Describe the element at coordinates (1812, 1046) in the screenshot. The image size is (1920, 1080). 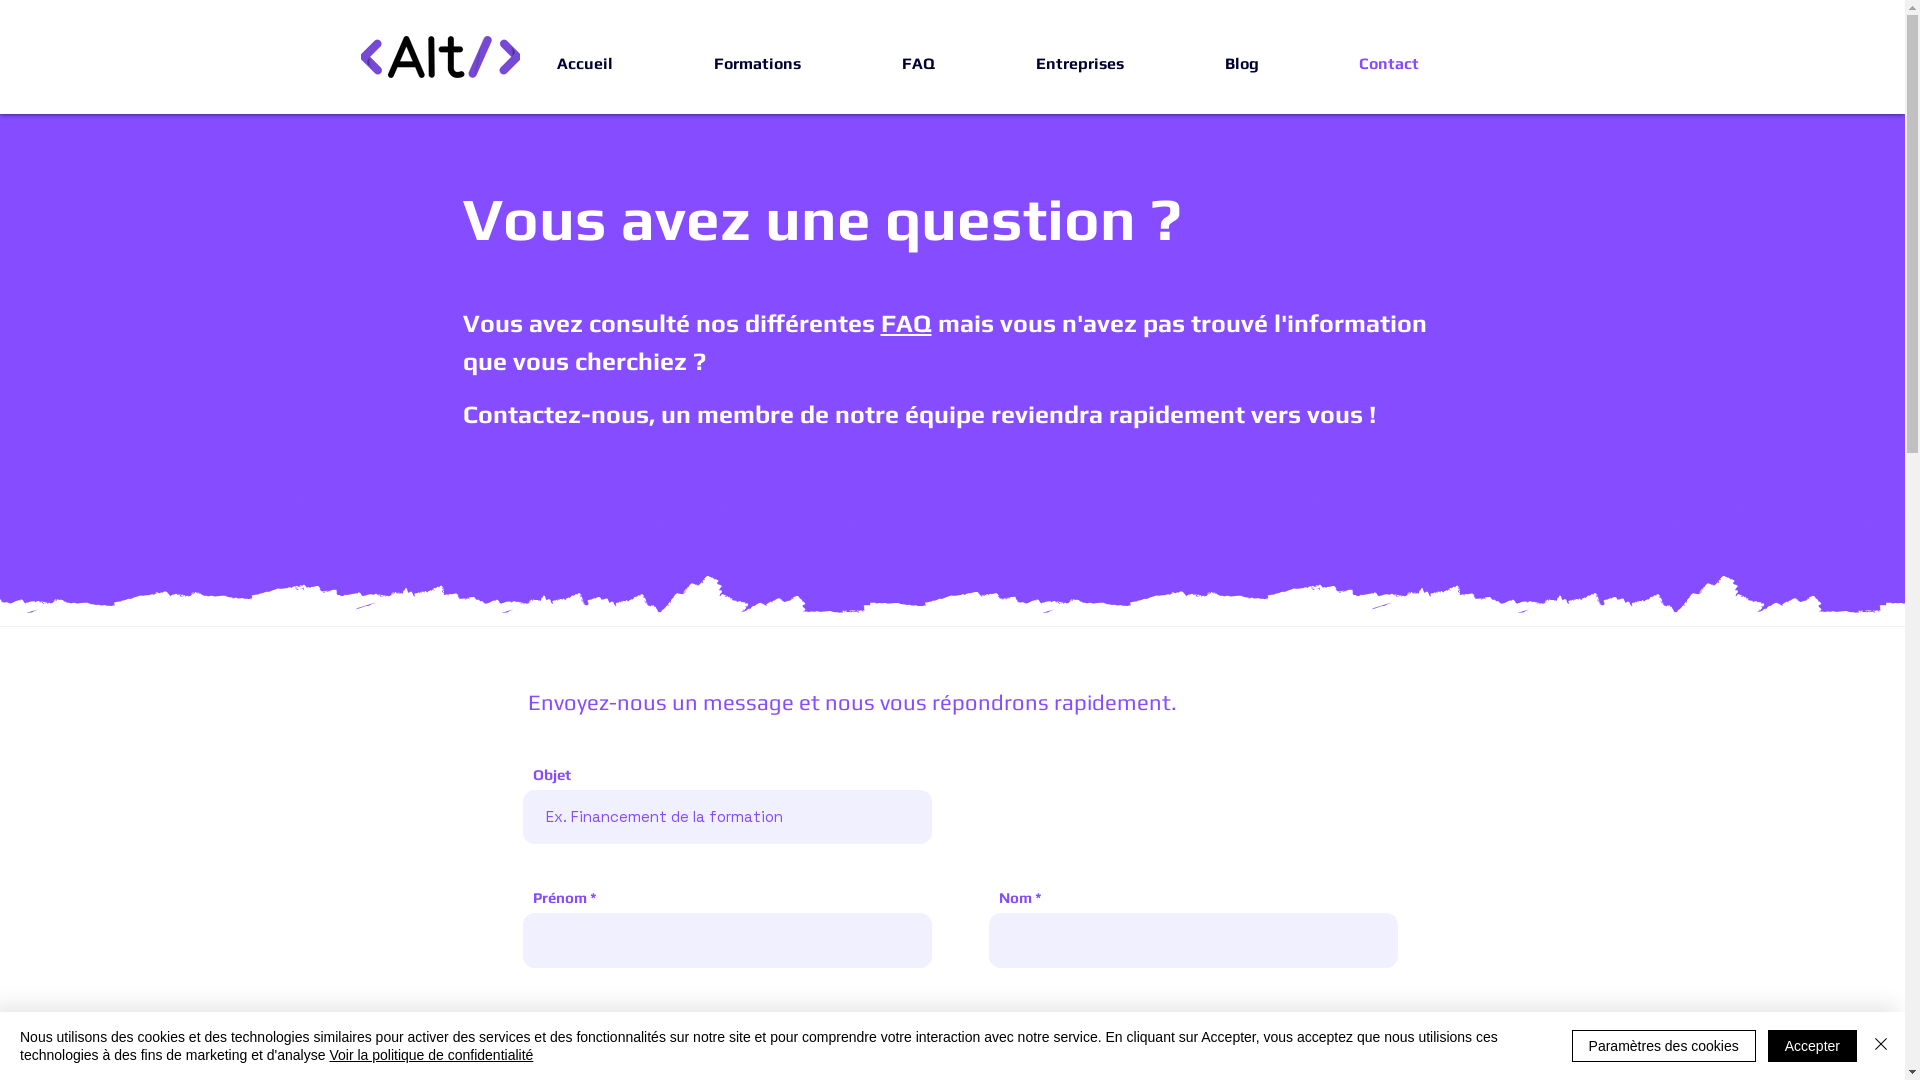
I see `Accepter` at that location.